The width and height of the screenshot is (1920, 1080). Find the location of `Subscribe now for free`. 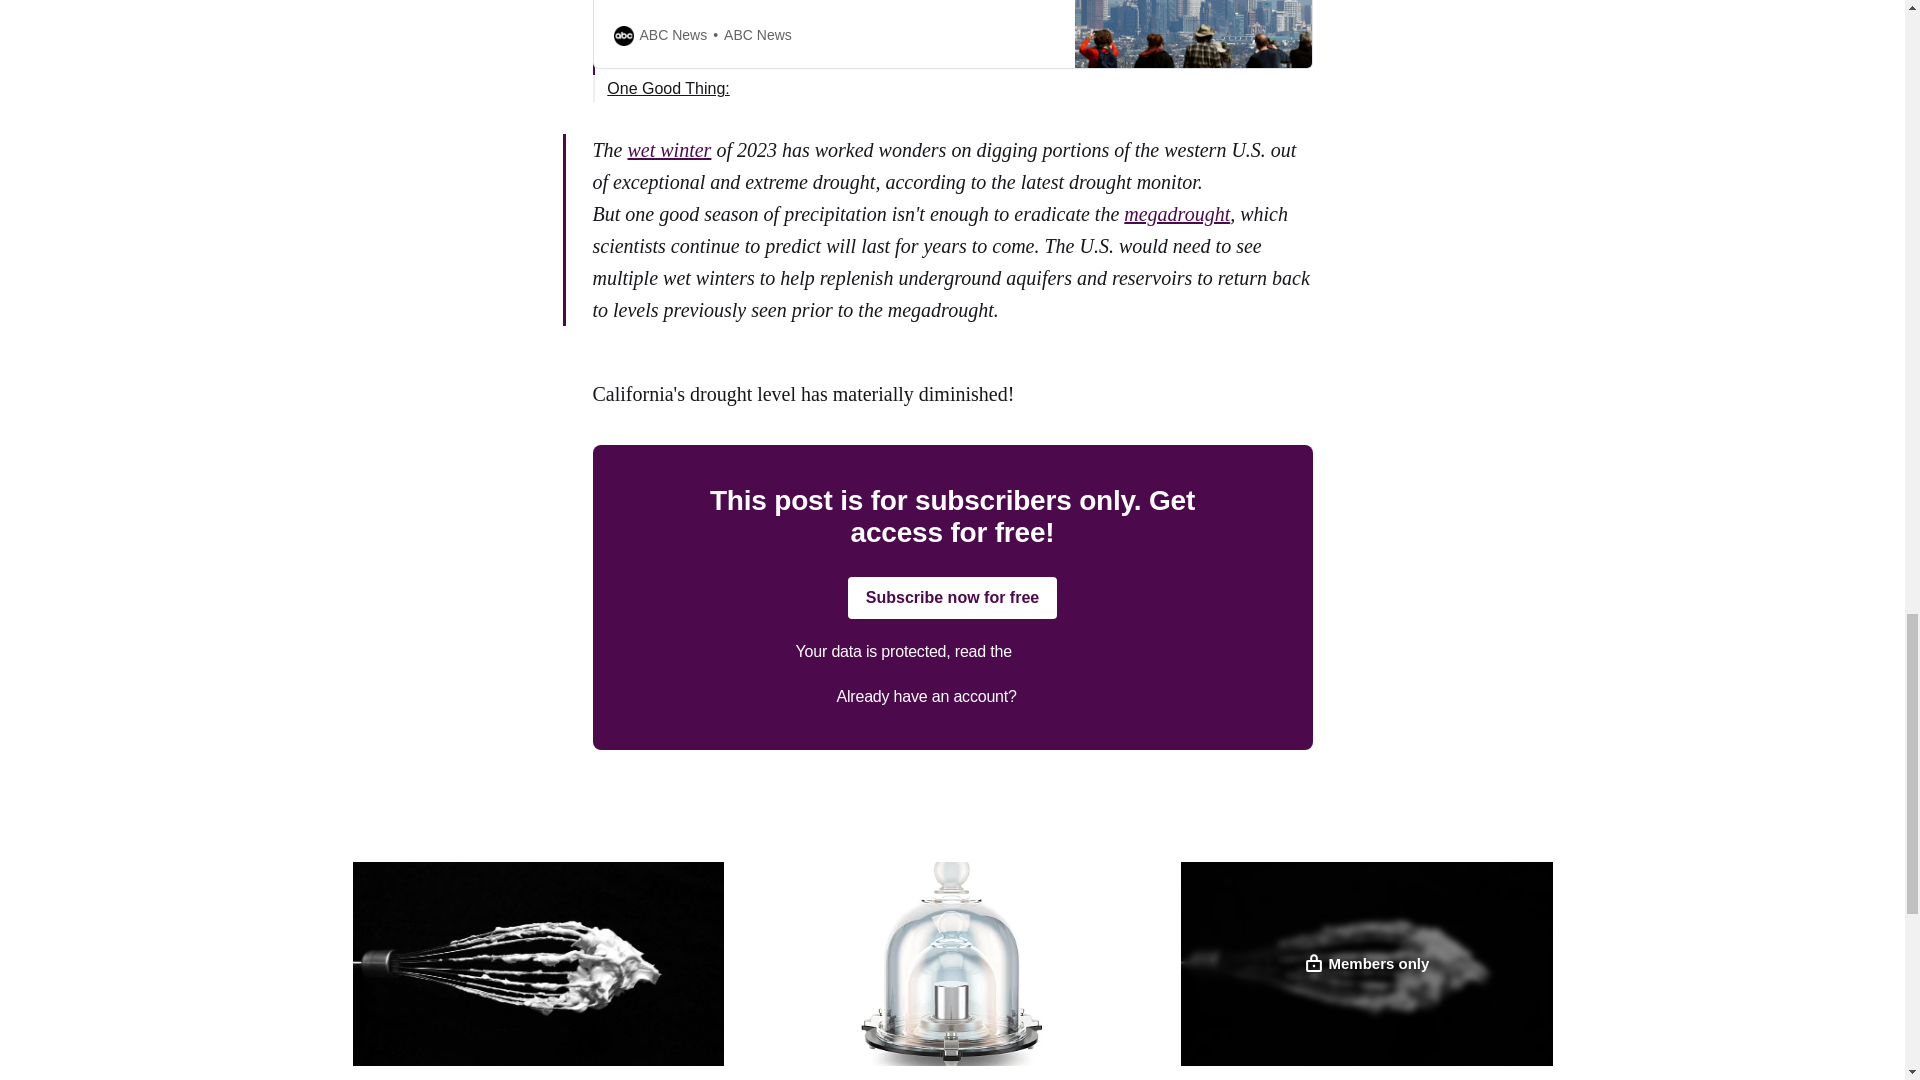

Subscribe now for free is located at coordinates (952, 597).